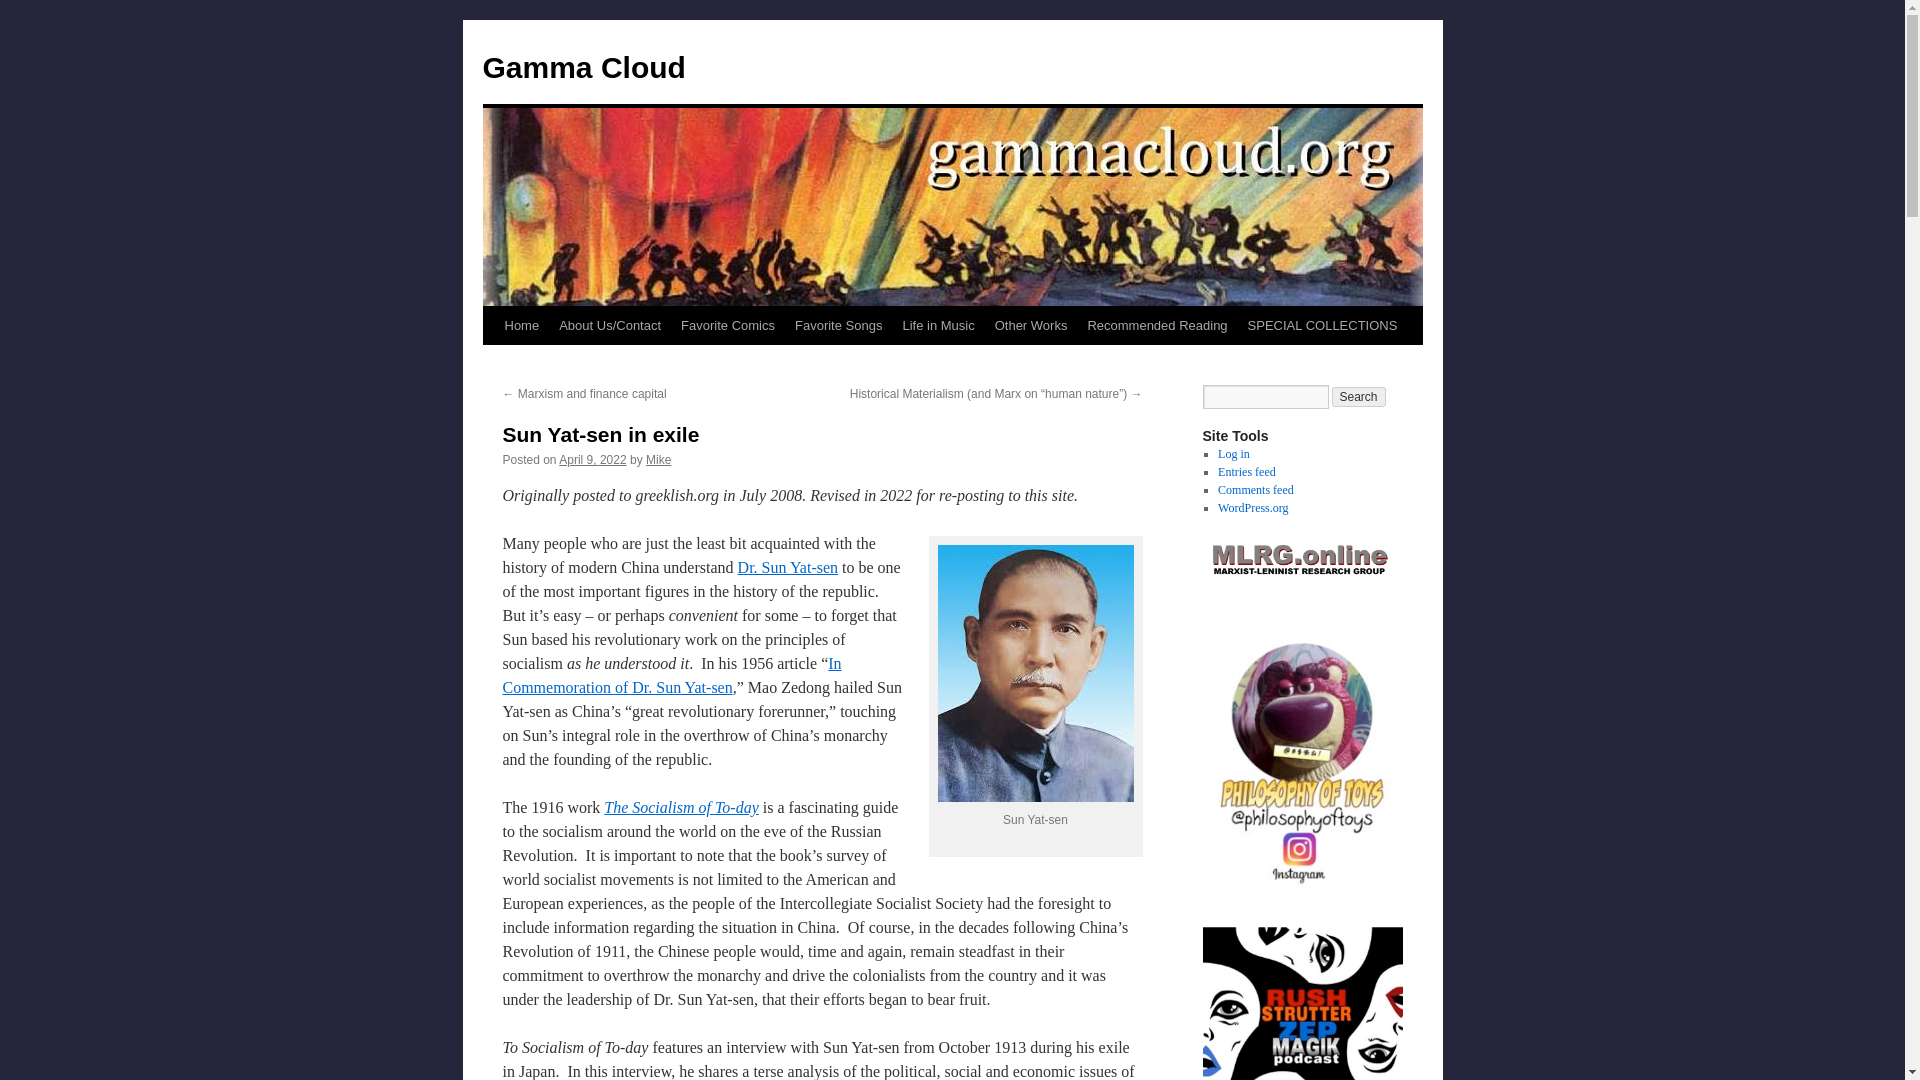  What do you see at coordinates (491, 362) in the screenshot?
I see `Skip to content` at bounding box center [491, 362].